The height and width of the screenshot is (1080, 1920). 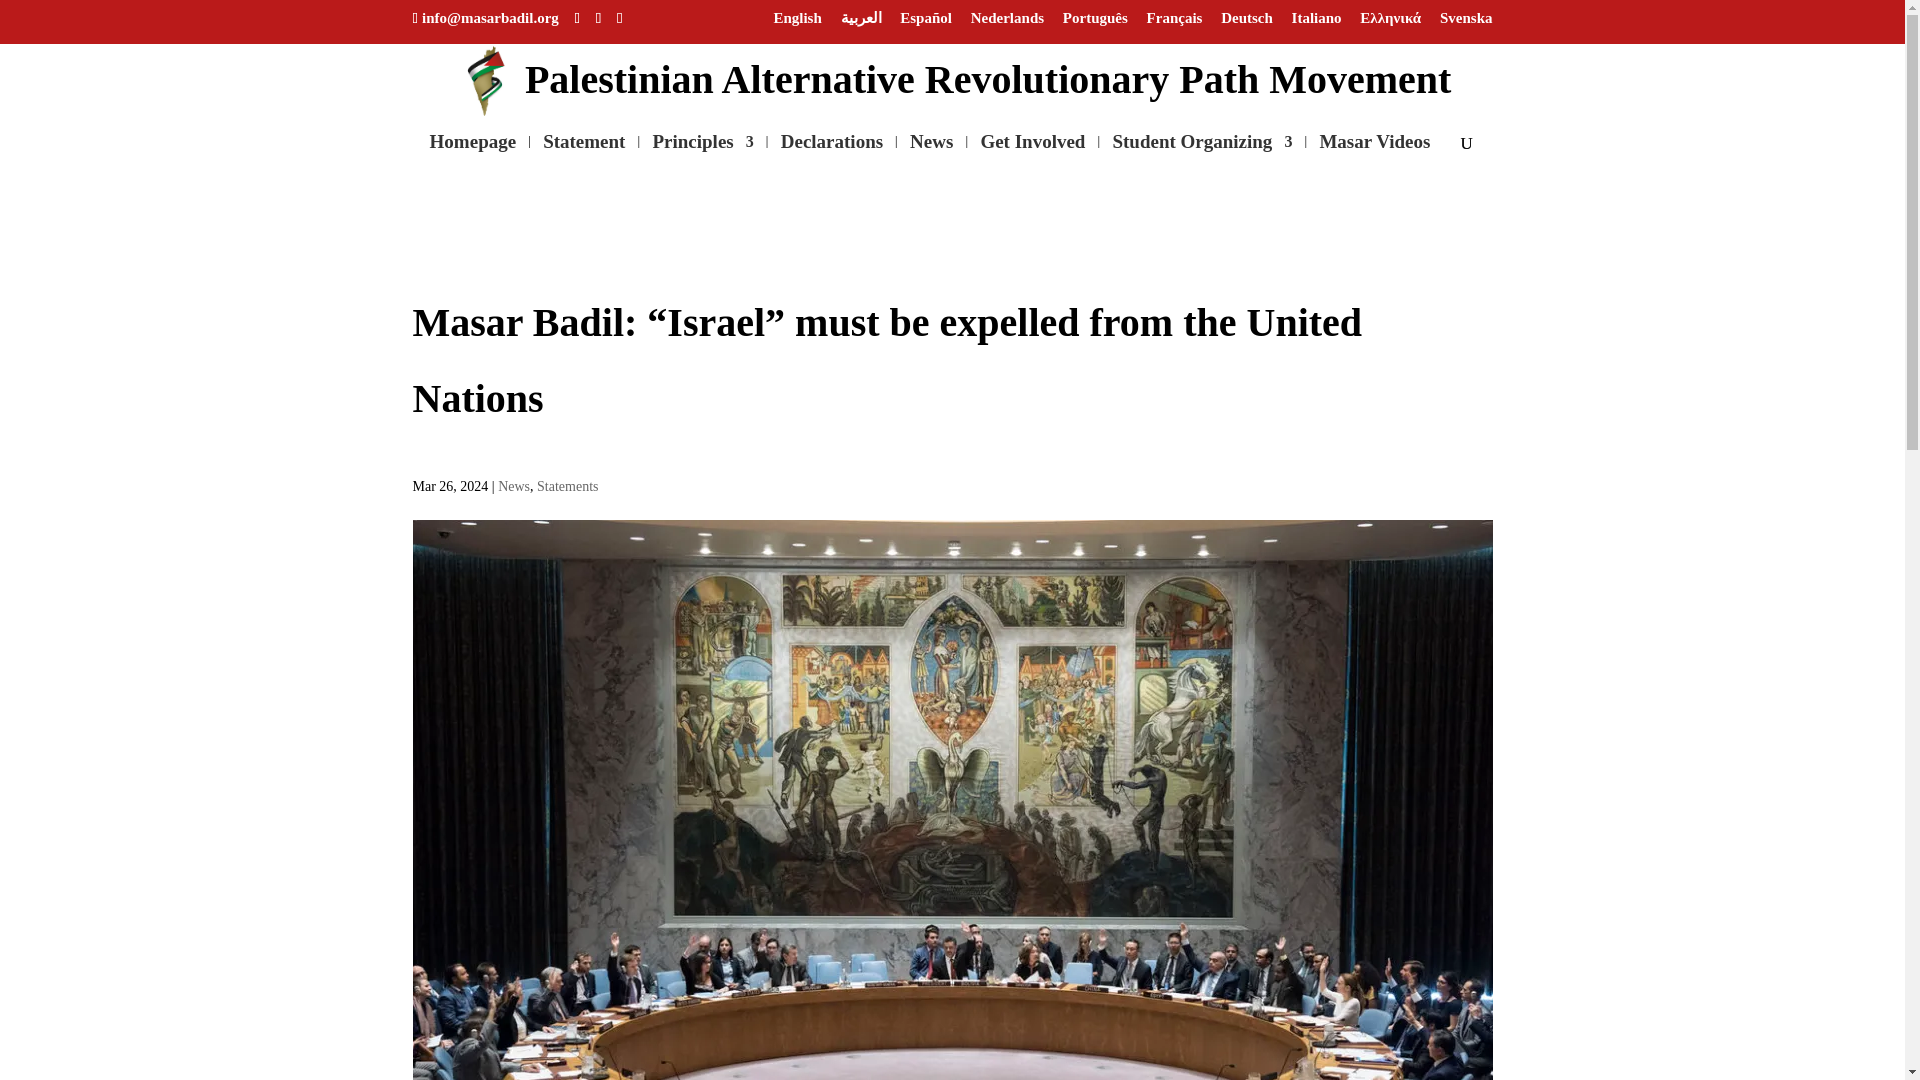 I want to click on News, so click(x=931, y=151).